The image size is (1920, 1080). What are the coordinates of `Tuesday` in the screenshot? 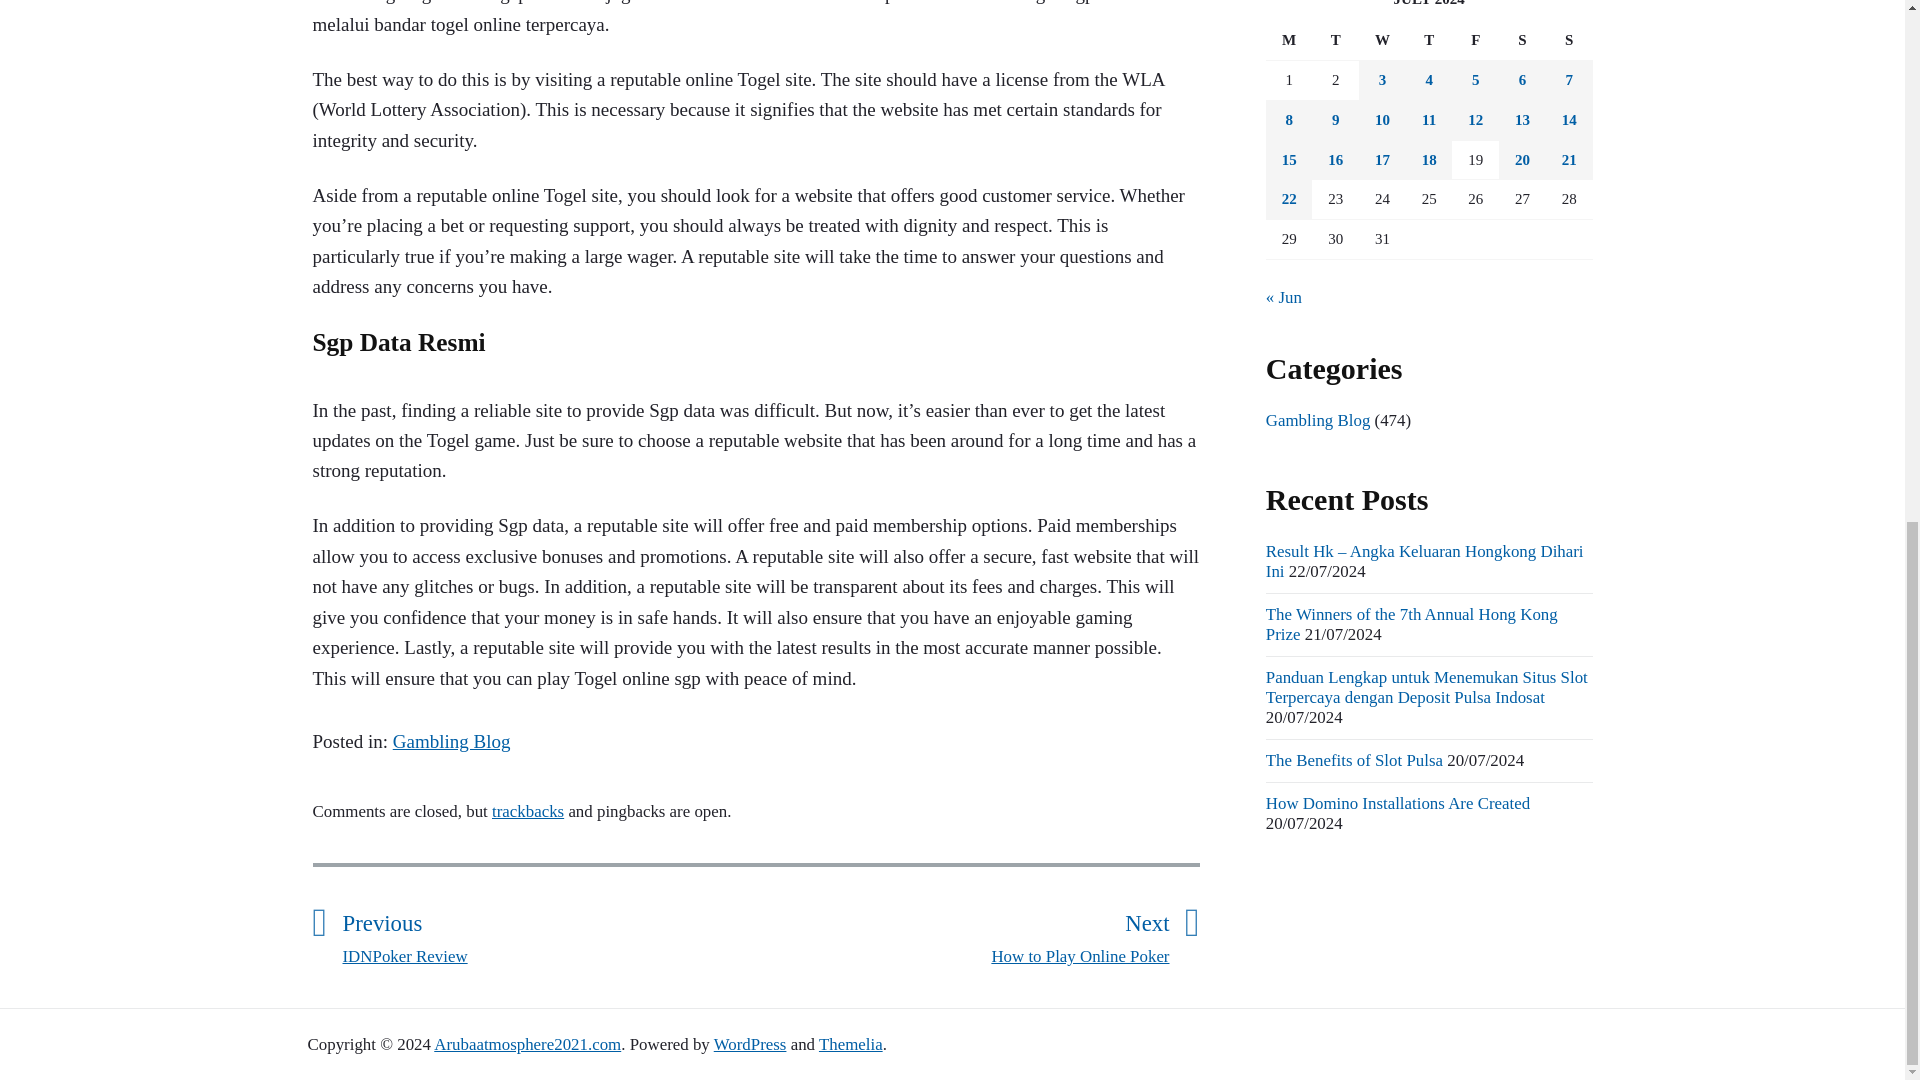 It's located at (1335, 40).